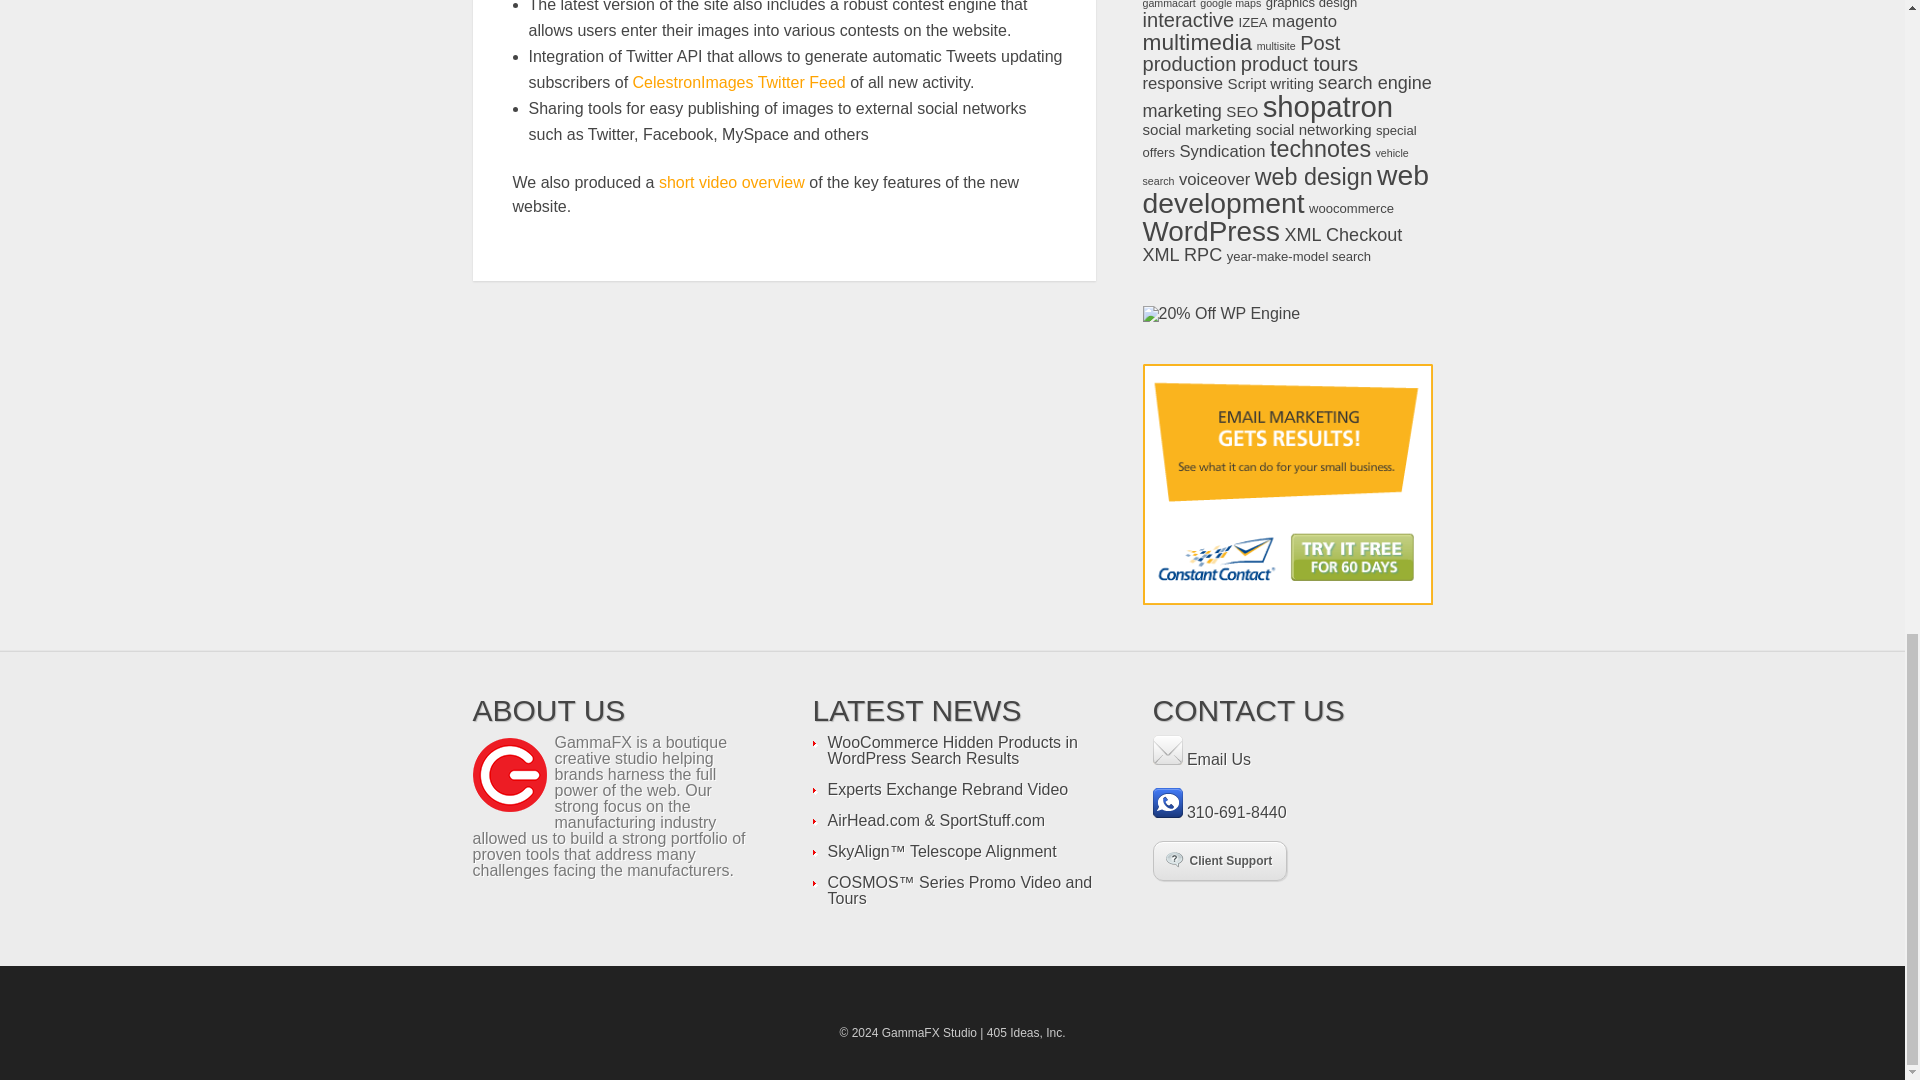 The height and width of the screenshot is (1080, 1920). Describe the element at coordinates (733, 182) in the screenshot. I see `short video overview` at that location.